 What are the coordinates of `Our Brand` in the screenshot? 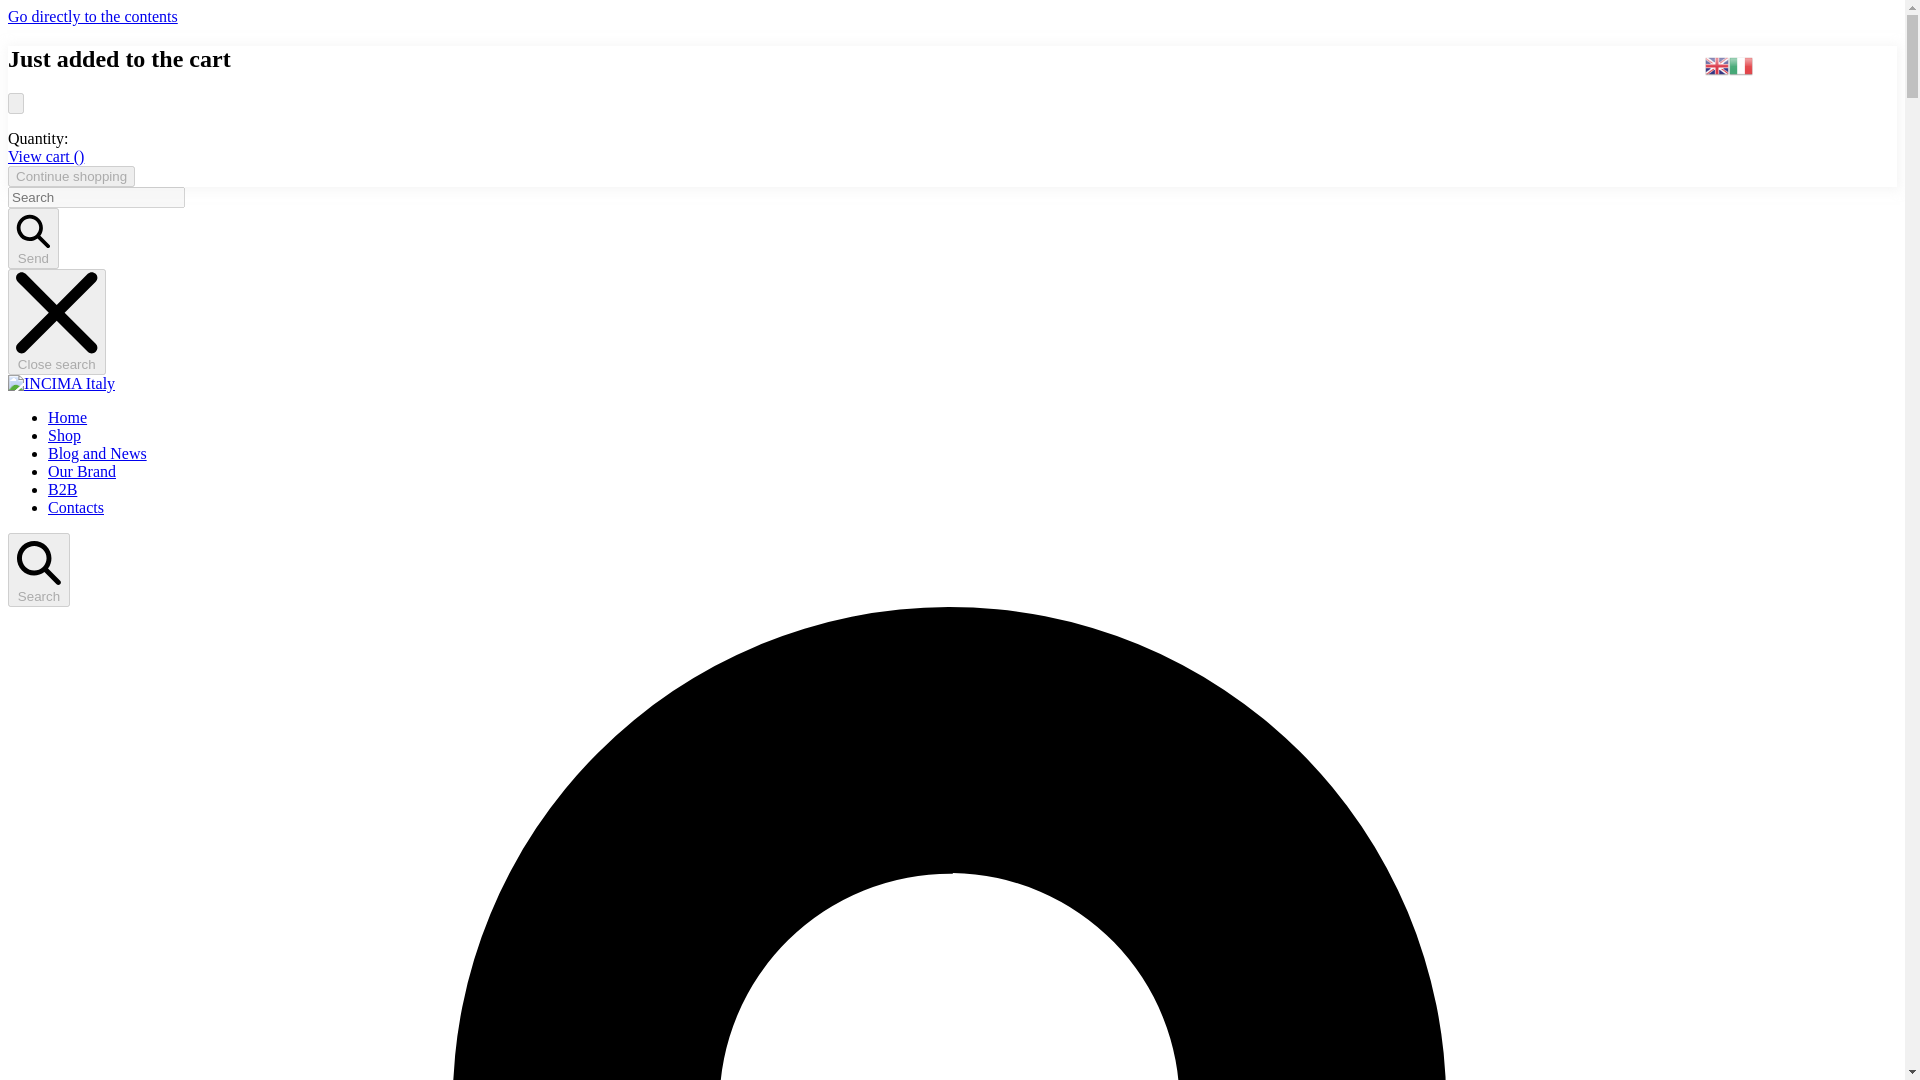 It's located at (82, 471).